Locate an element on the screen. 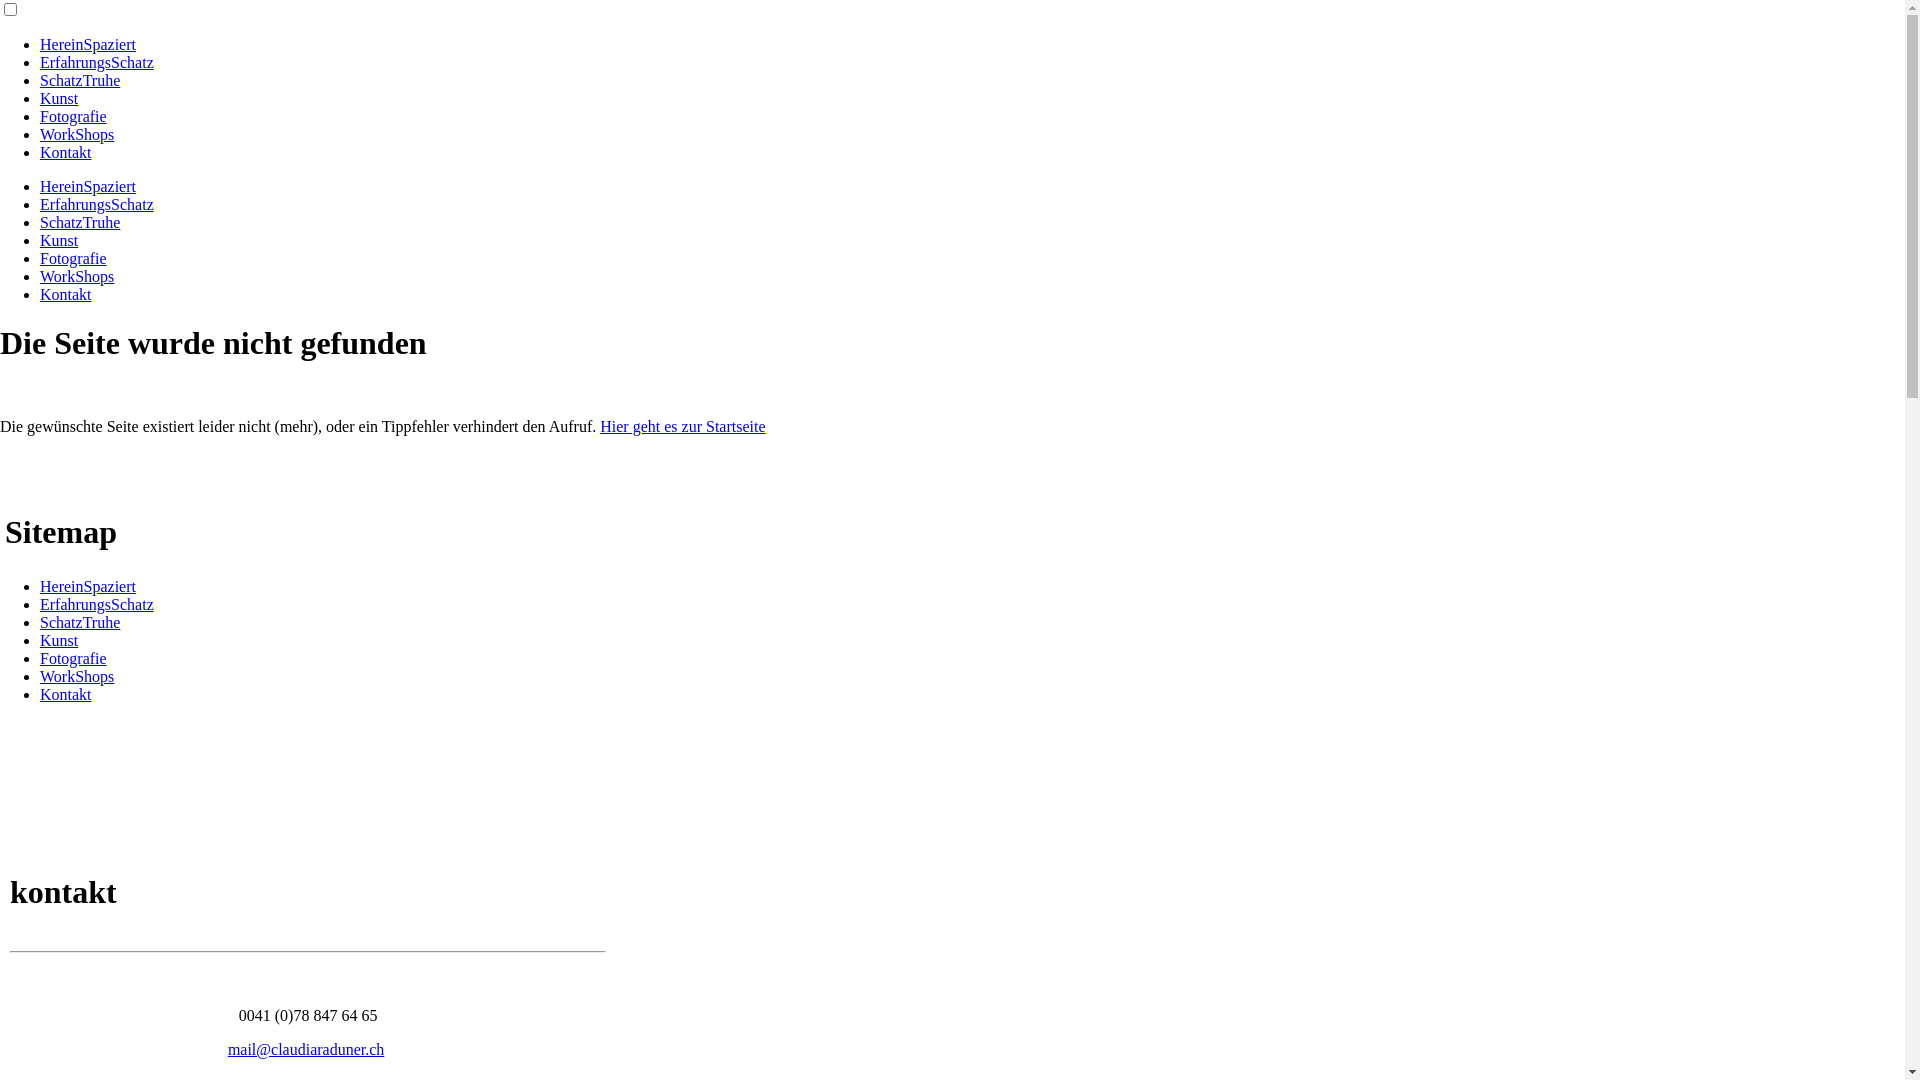 This screenshot has width=1920, height=1080. Kunst is located at coordinates (59, 640).